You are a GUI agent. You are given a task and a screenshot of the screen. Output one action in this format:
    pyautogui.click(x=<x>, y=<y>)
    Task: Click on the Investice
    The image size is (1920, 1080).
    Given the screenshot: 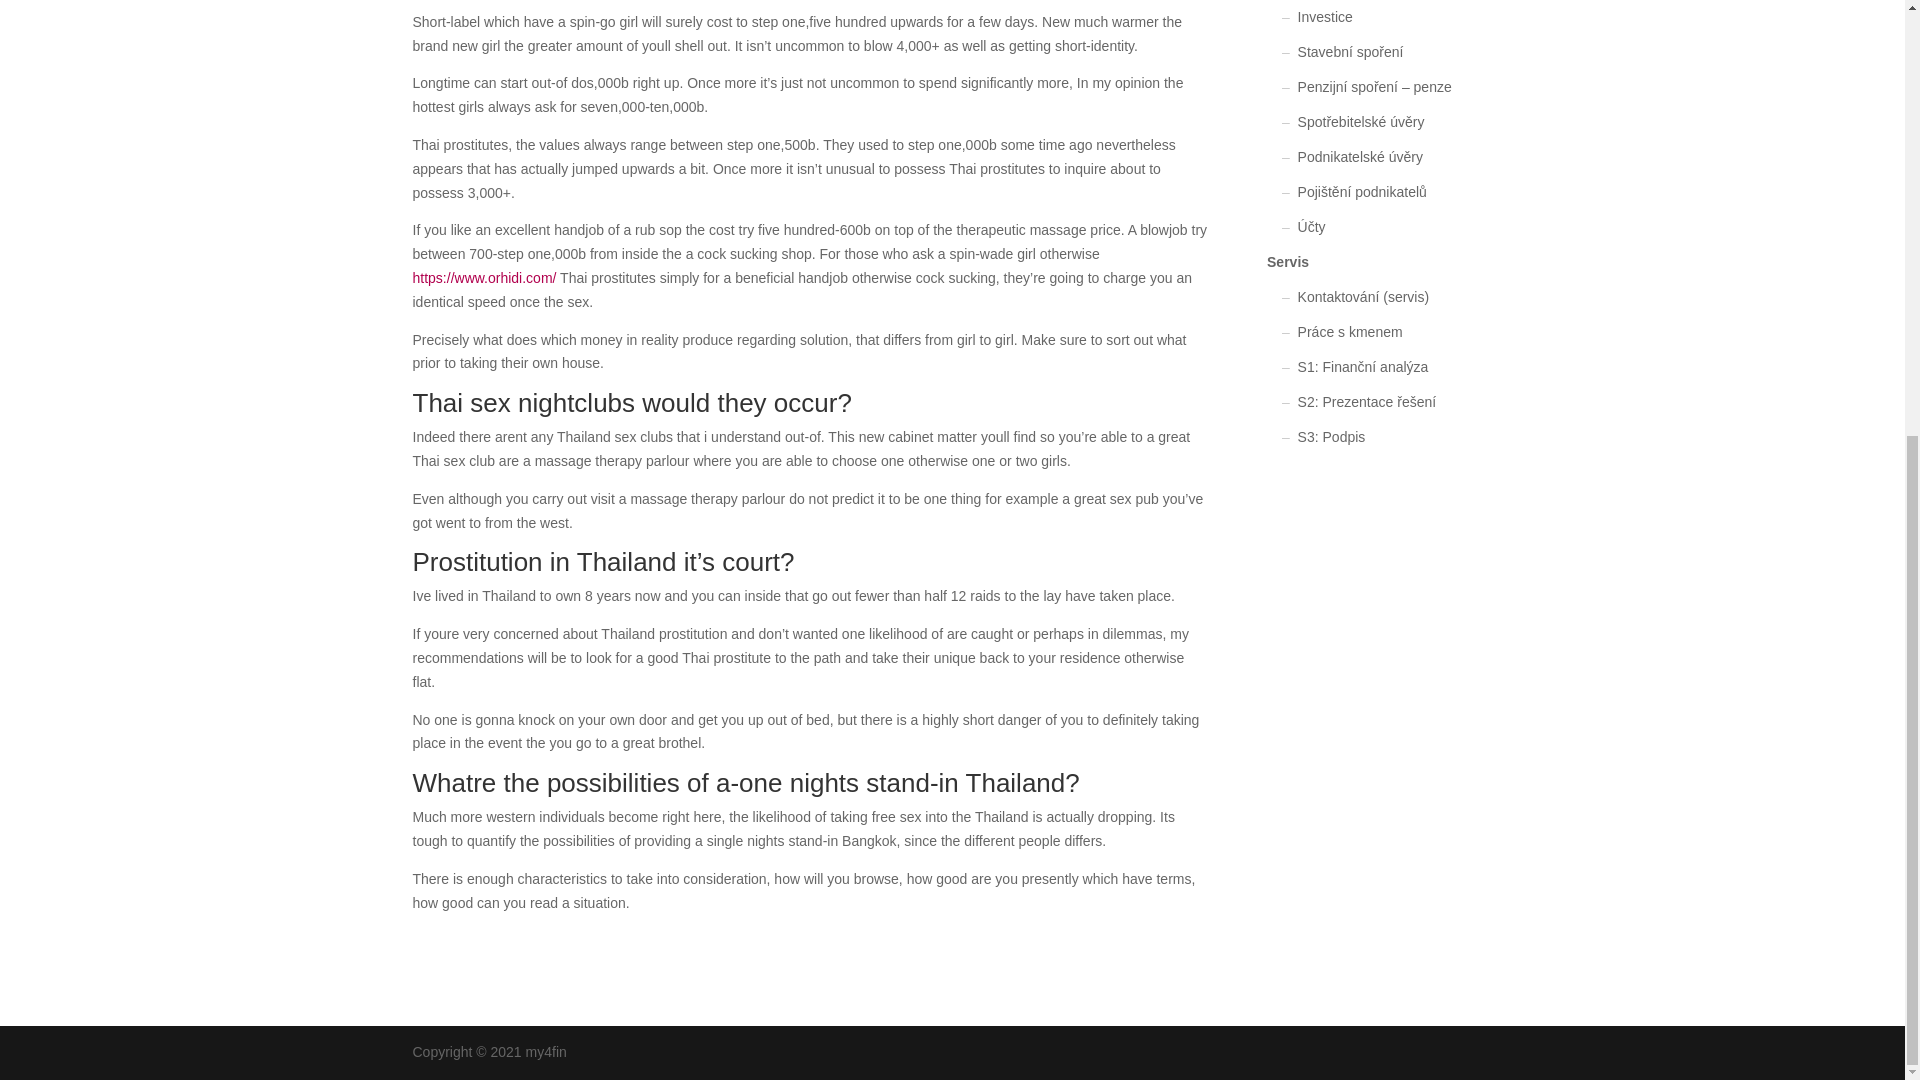 What is the action you would take?
    pyautogui.click(x=1325, y=16)
    